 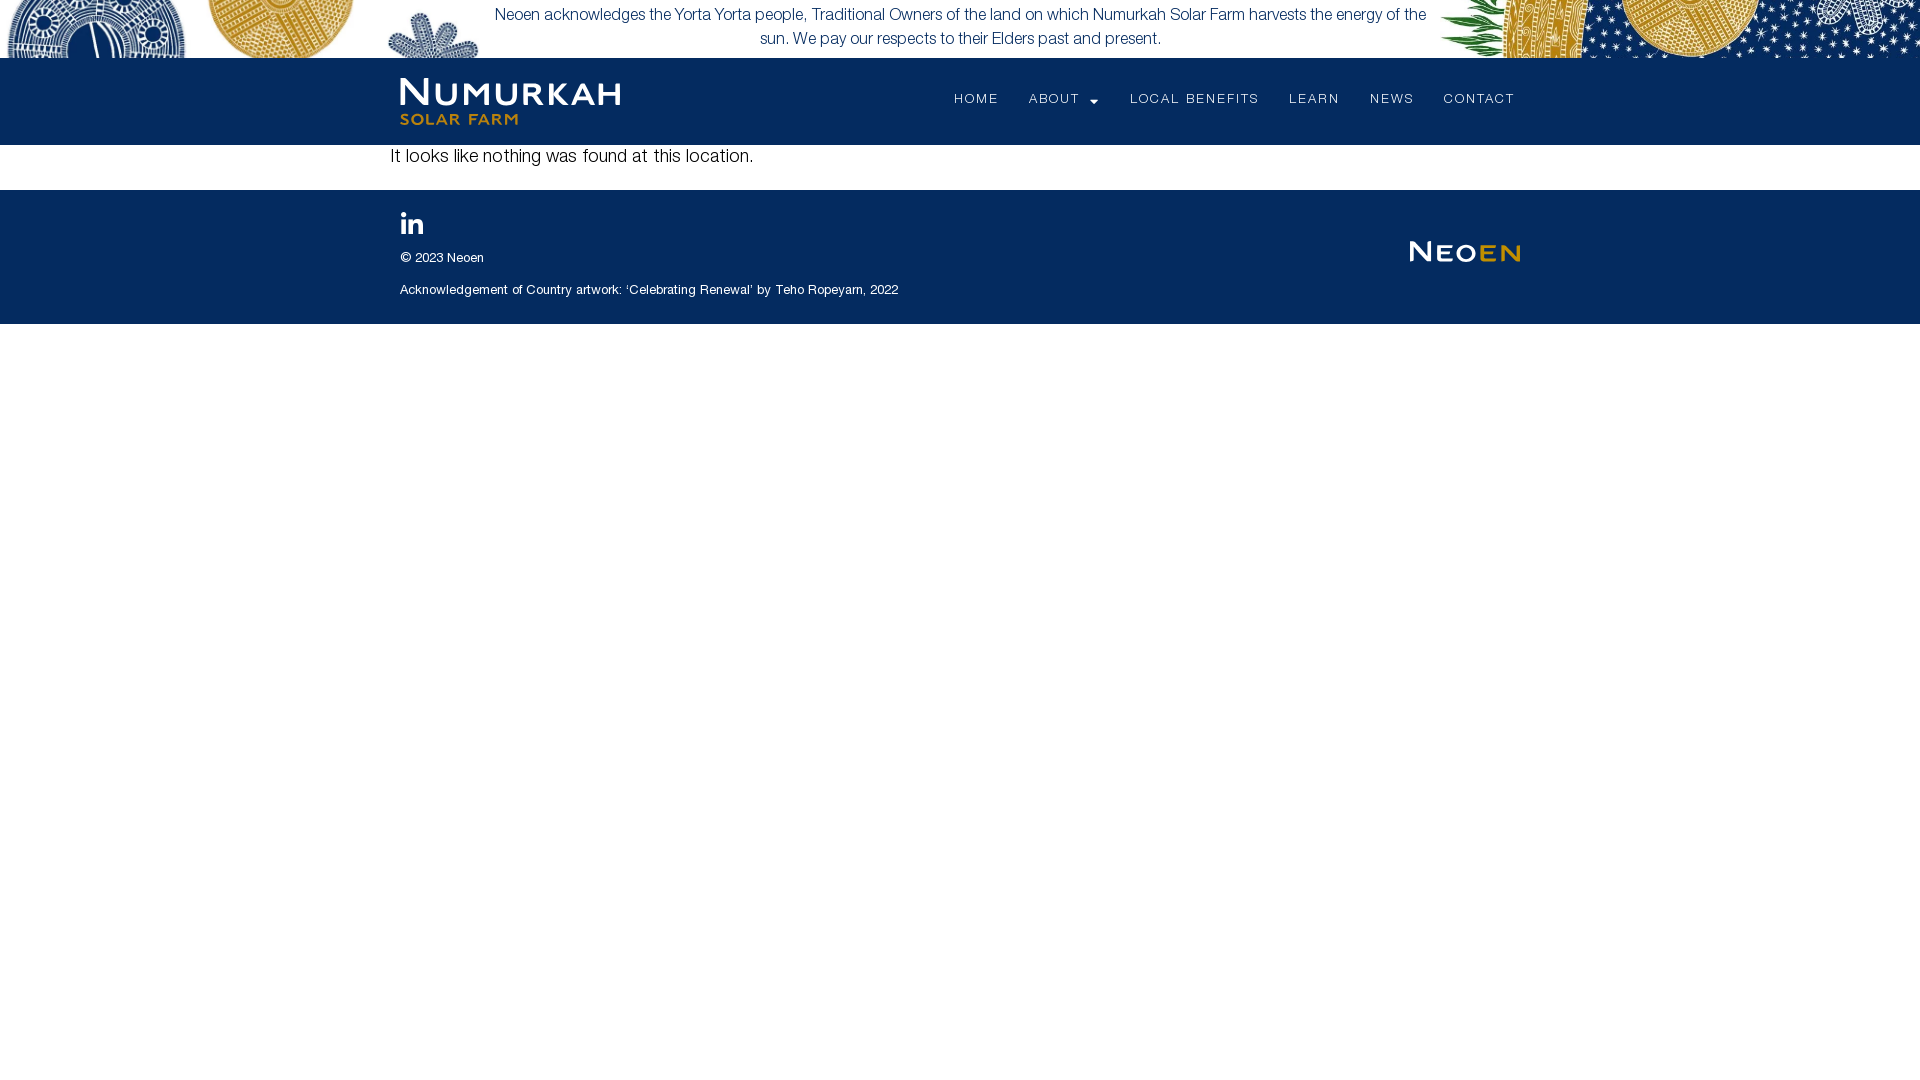 What do you see at coordinates (1314, 100) in the screenshot?
I see `LEARN` at bounding box center [1314, 100].